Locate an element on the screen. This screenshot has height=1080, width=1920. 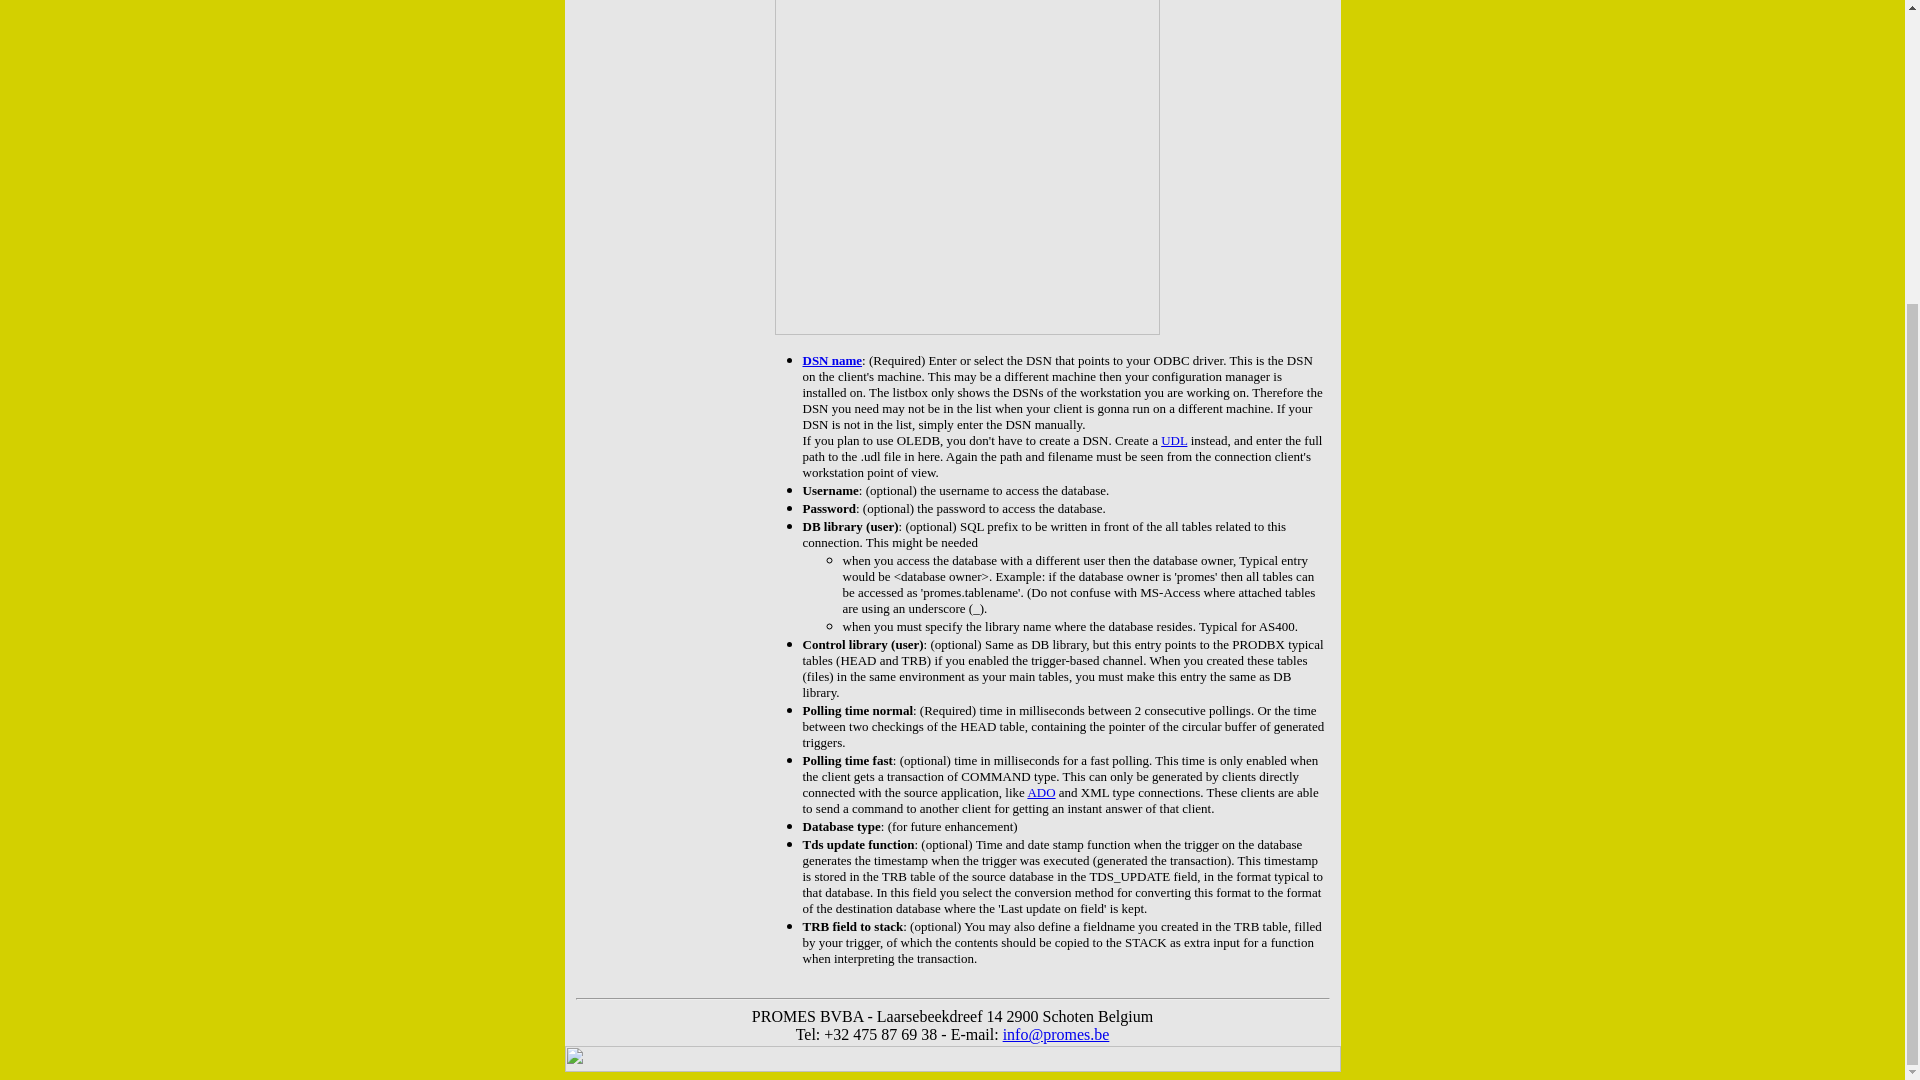
ADO is located at coordinates (1040, 792).